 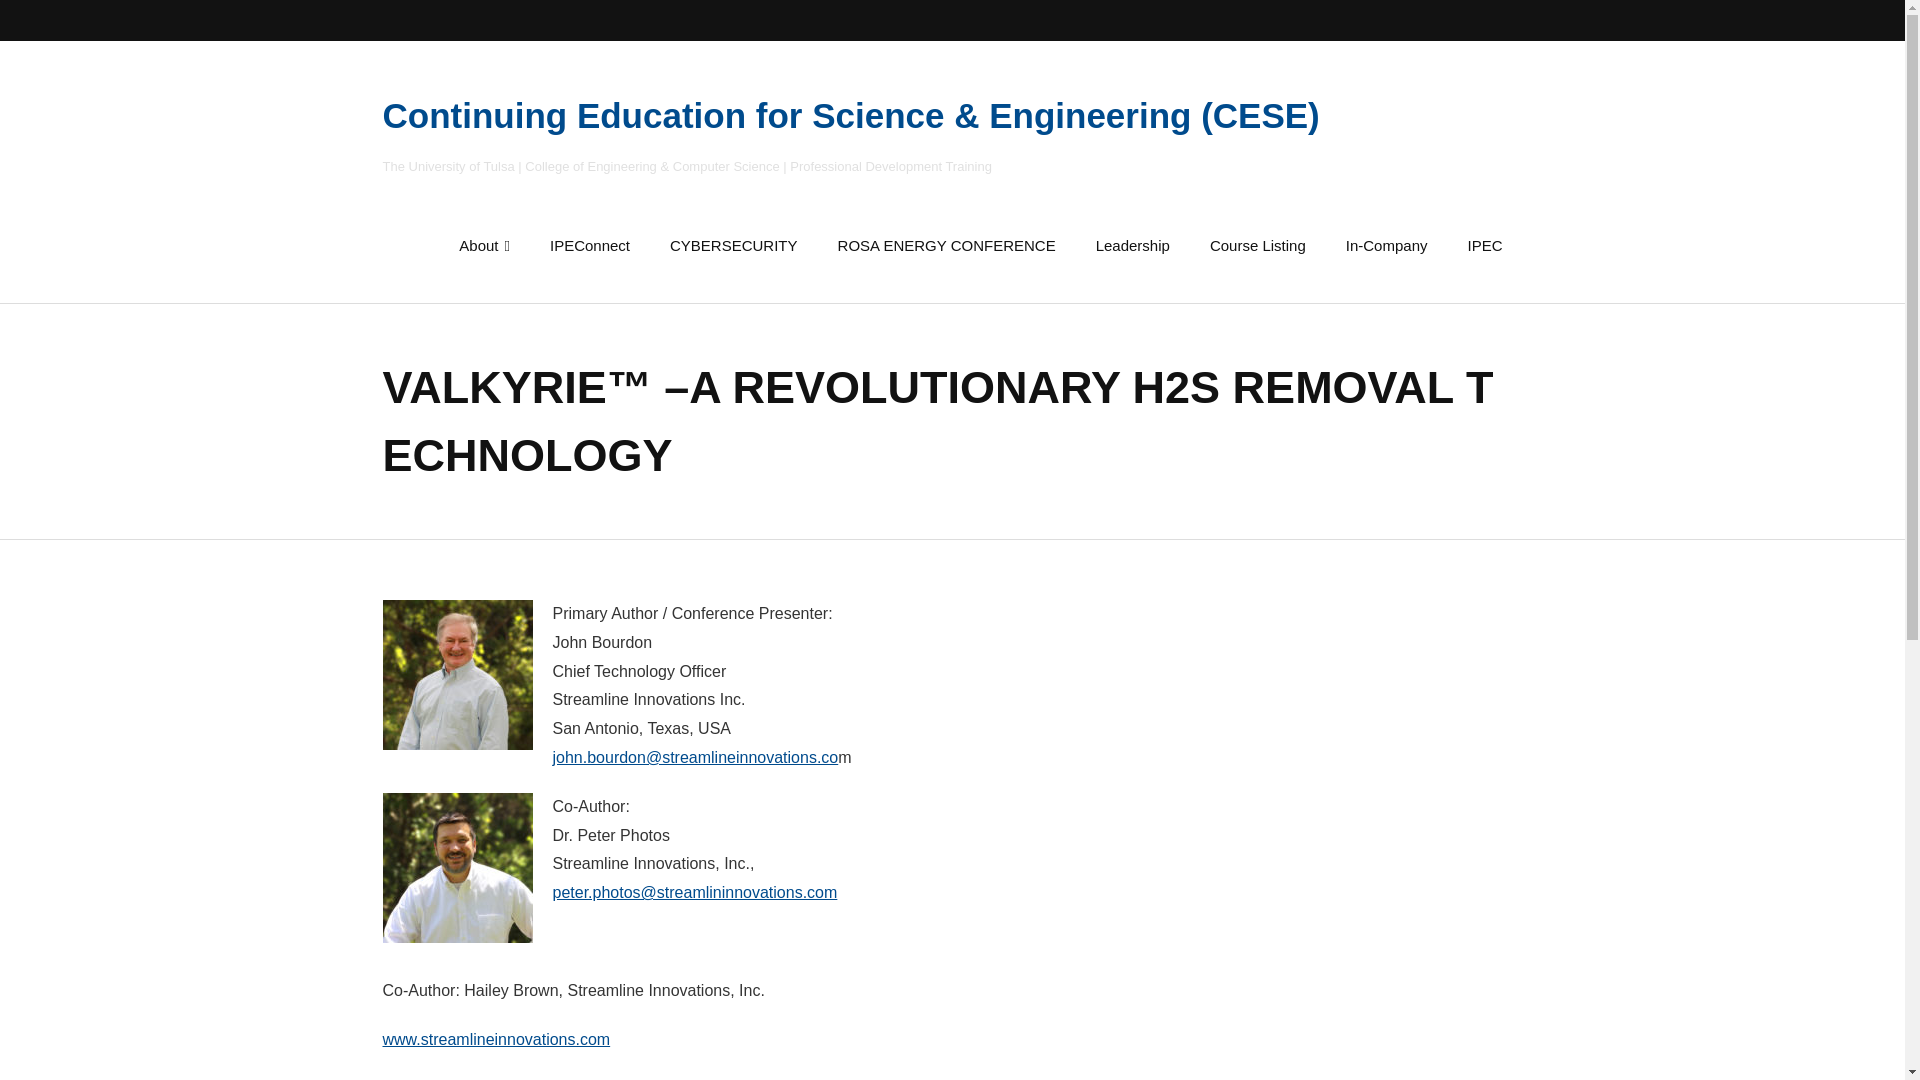 I want to click on Course Listing, so click(x=1258, y=244).